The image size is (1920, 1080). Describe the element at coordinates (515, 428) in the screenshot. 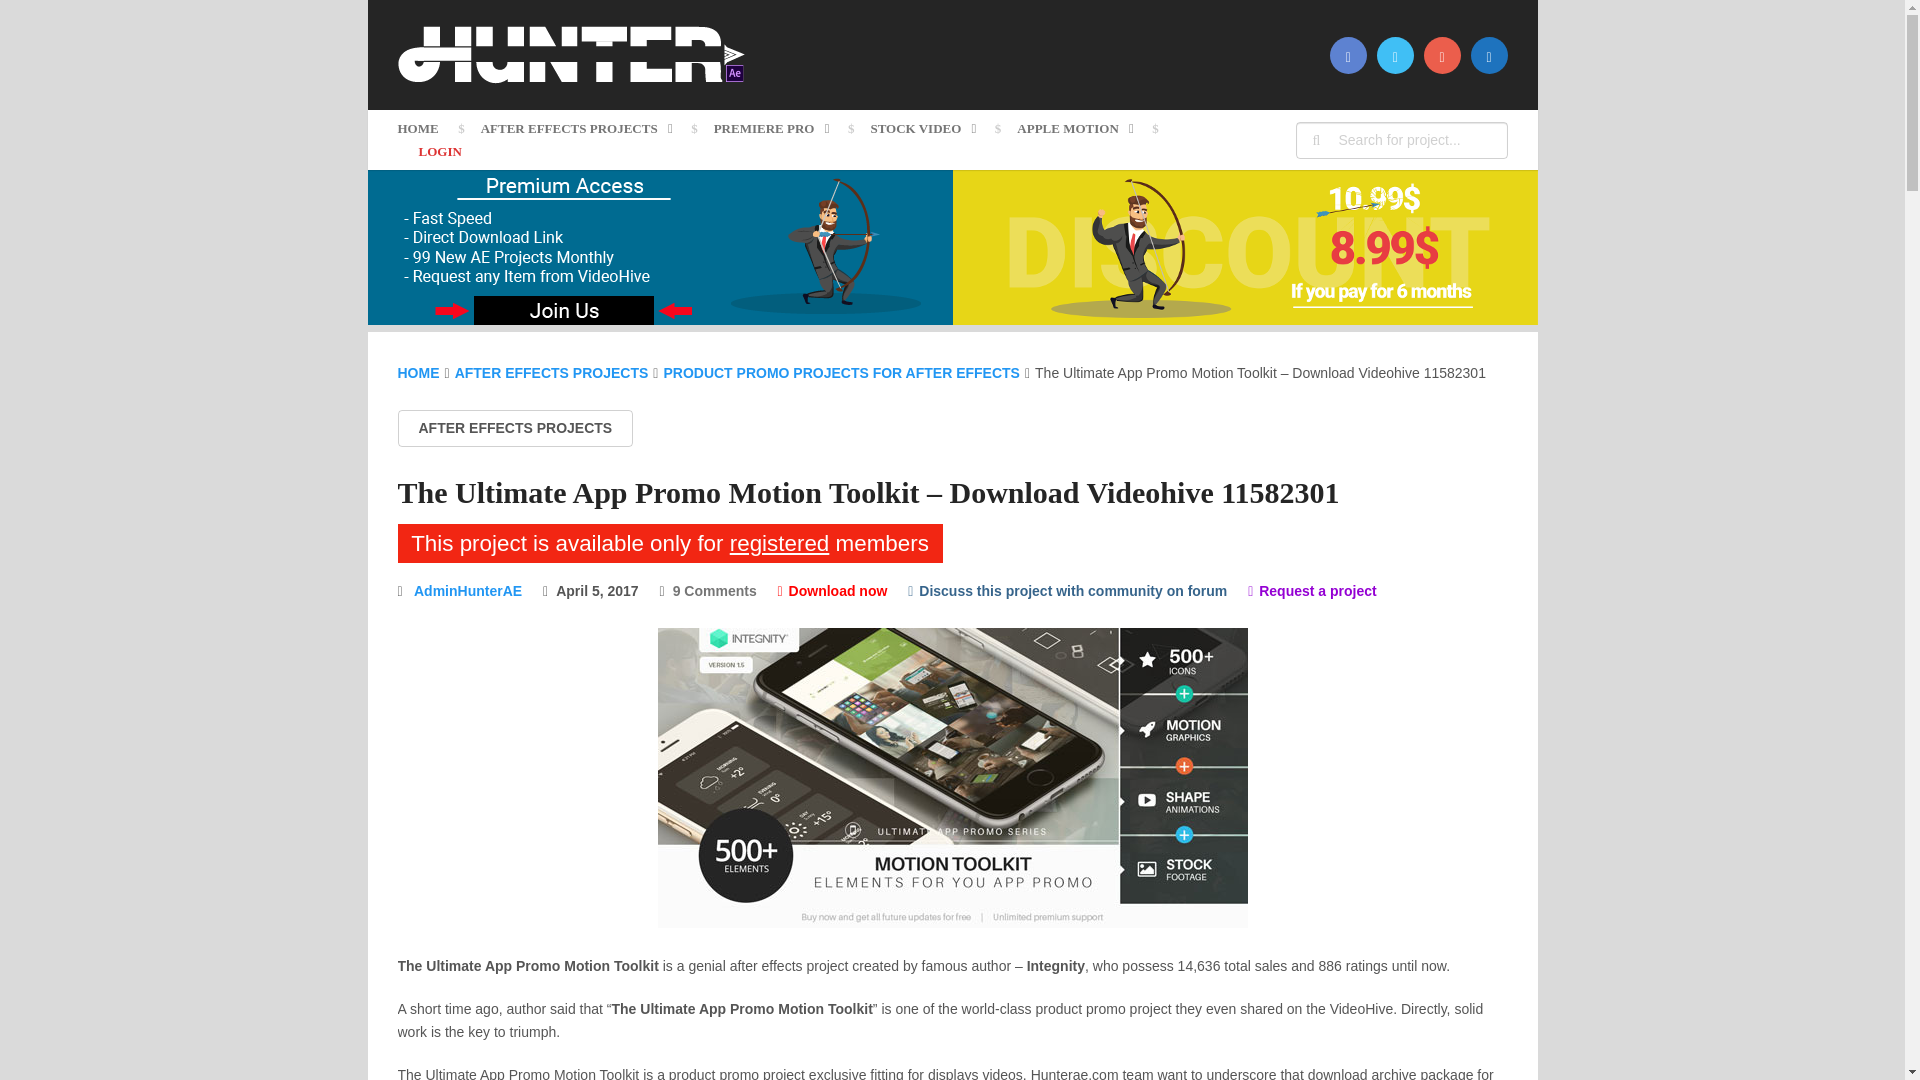

I see `View all posts in After Effects Projects` at that location.